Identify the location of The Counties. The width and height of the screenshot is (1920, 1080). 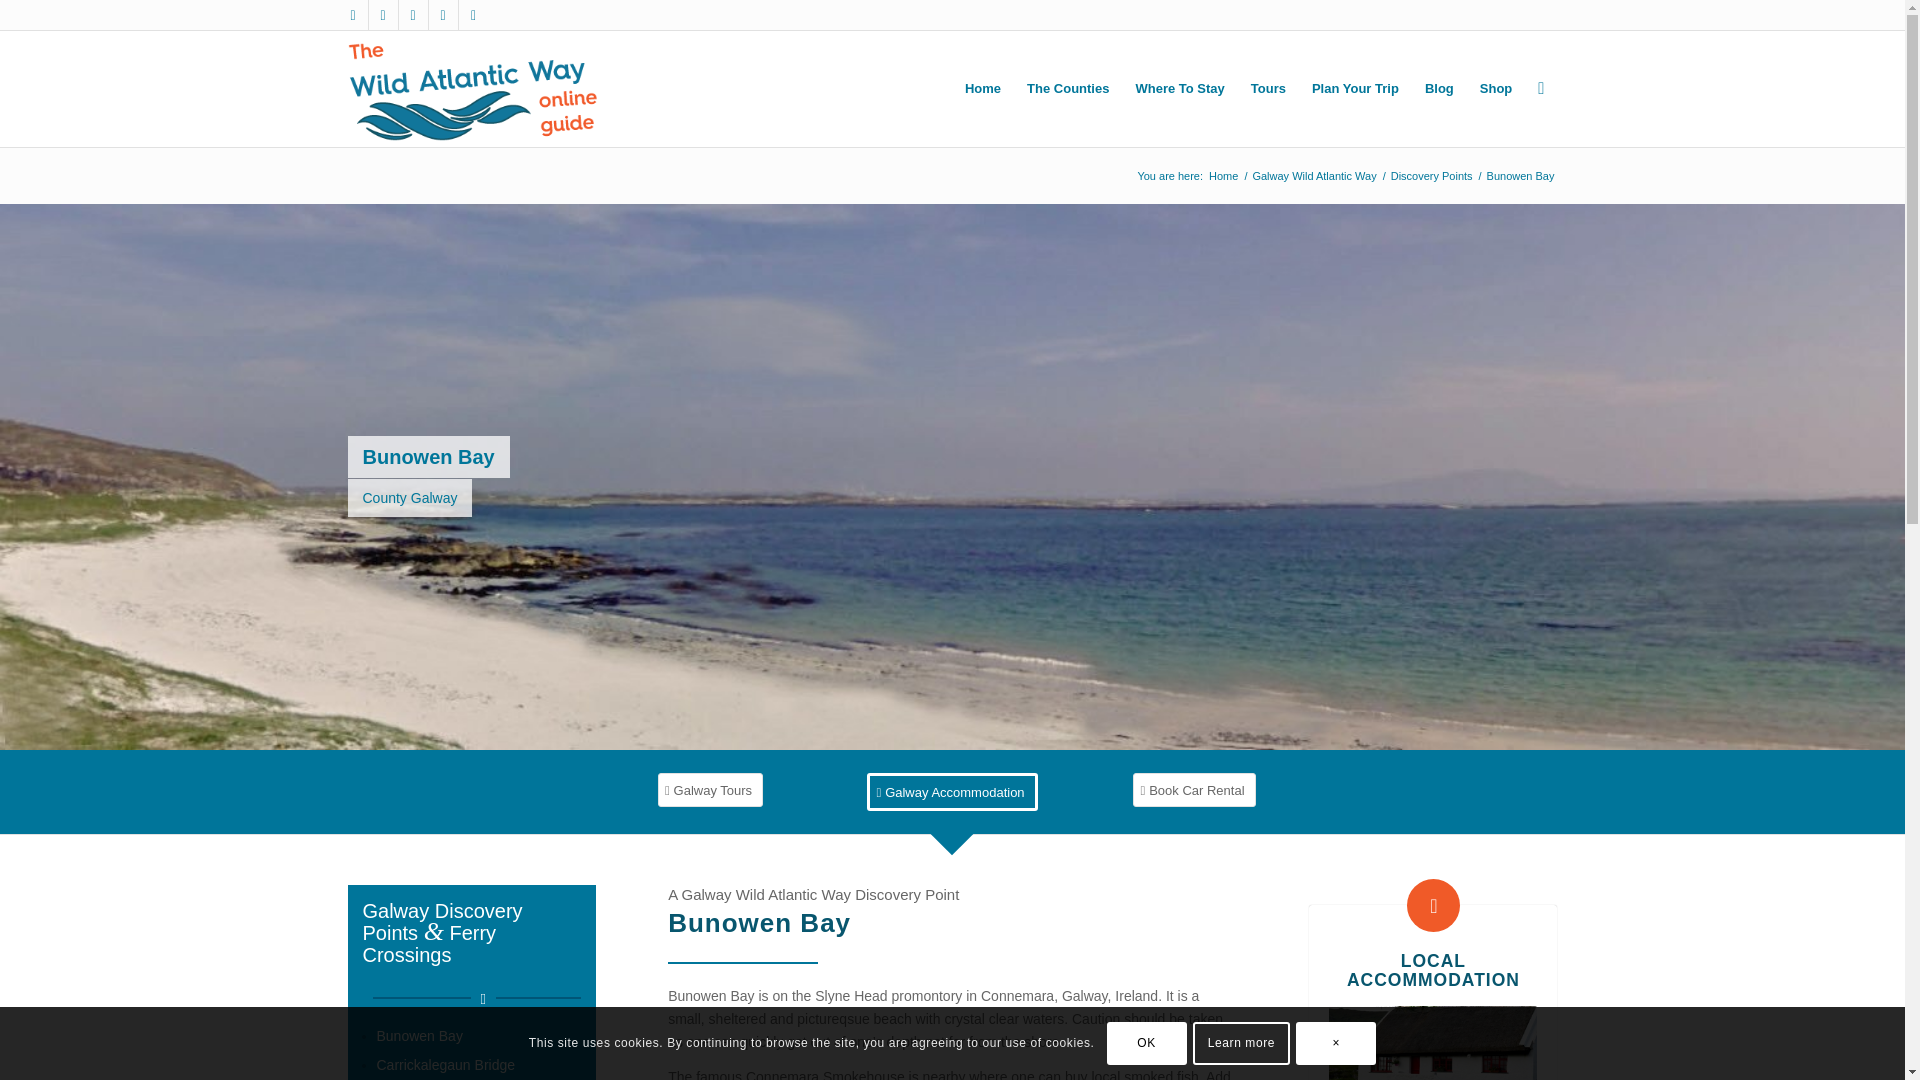
(1067, 88).